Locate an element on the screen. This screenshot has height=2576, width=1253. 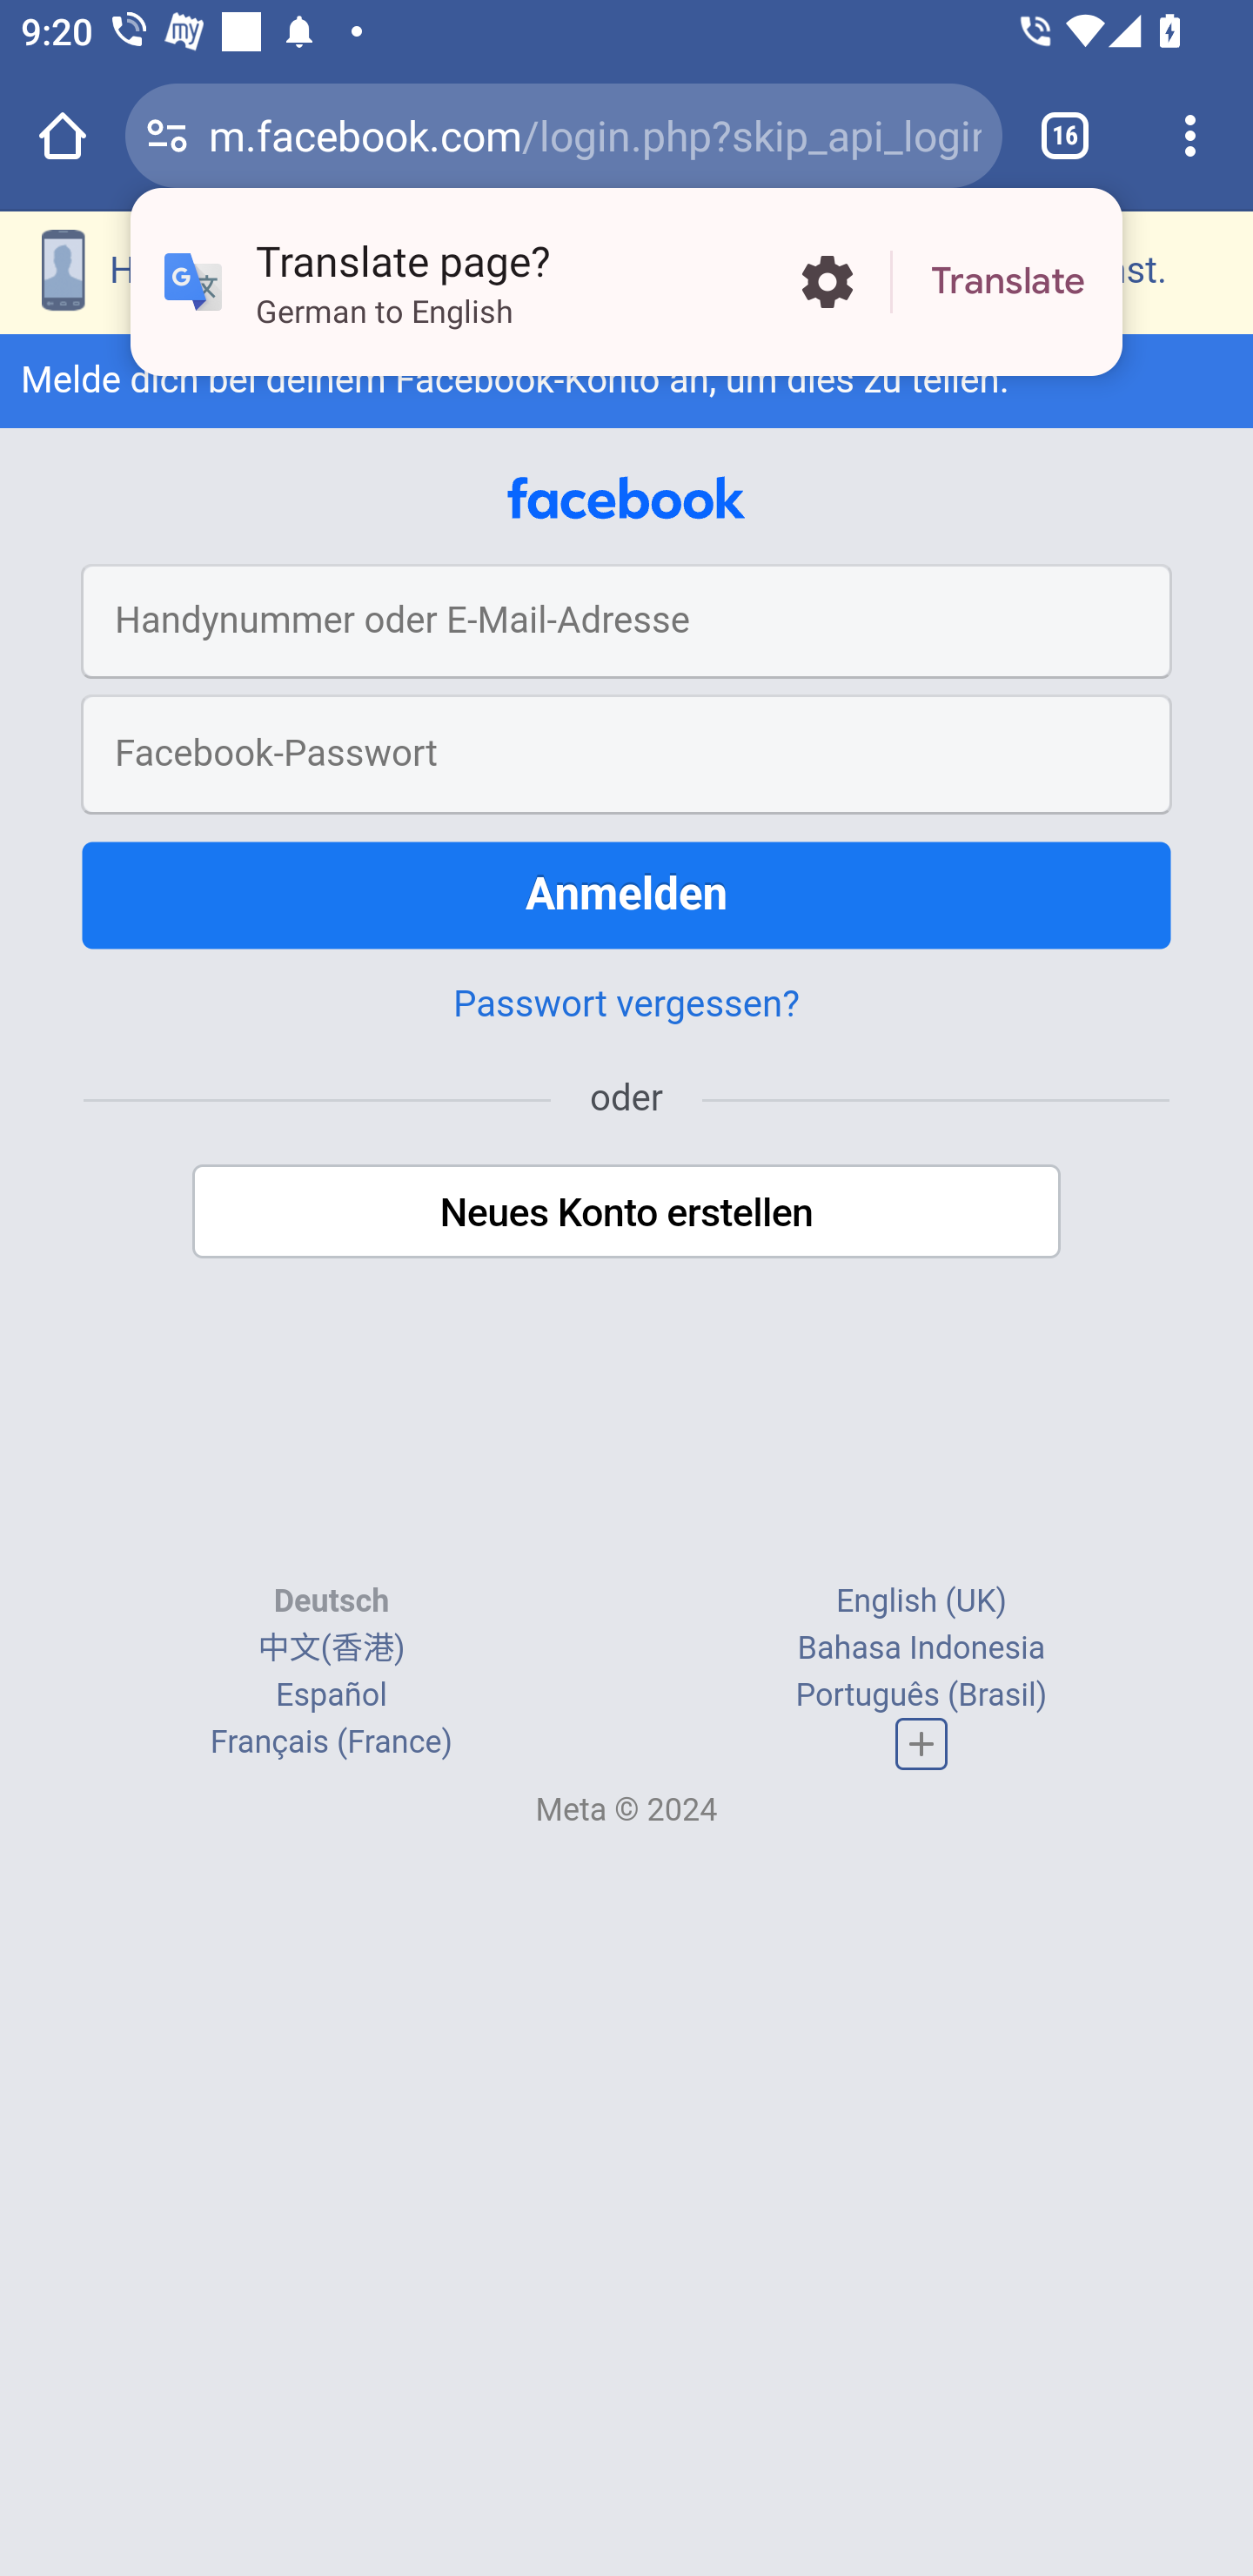
Passwort vergessen? is located at coordinates (626, 1003).